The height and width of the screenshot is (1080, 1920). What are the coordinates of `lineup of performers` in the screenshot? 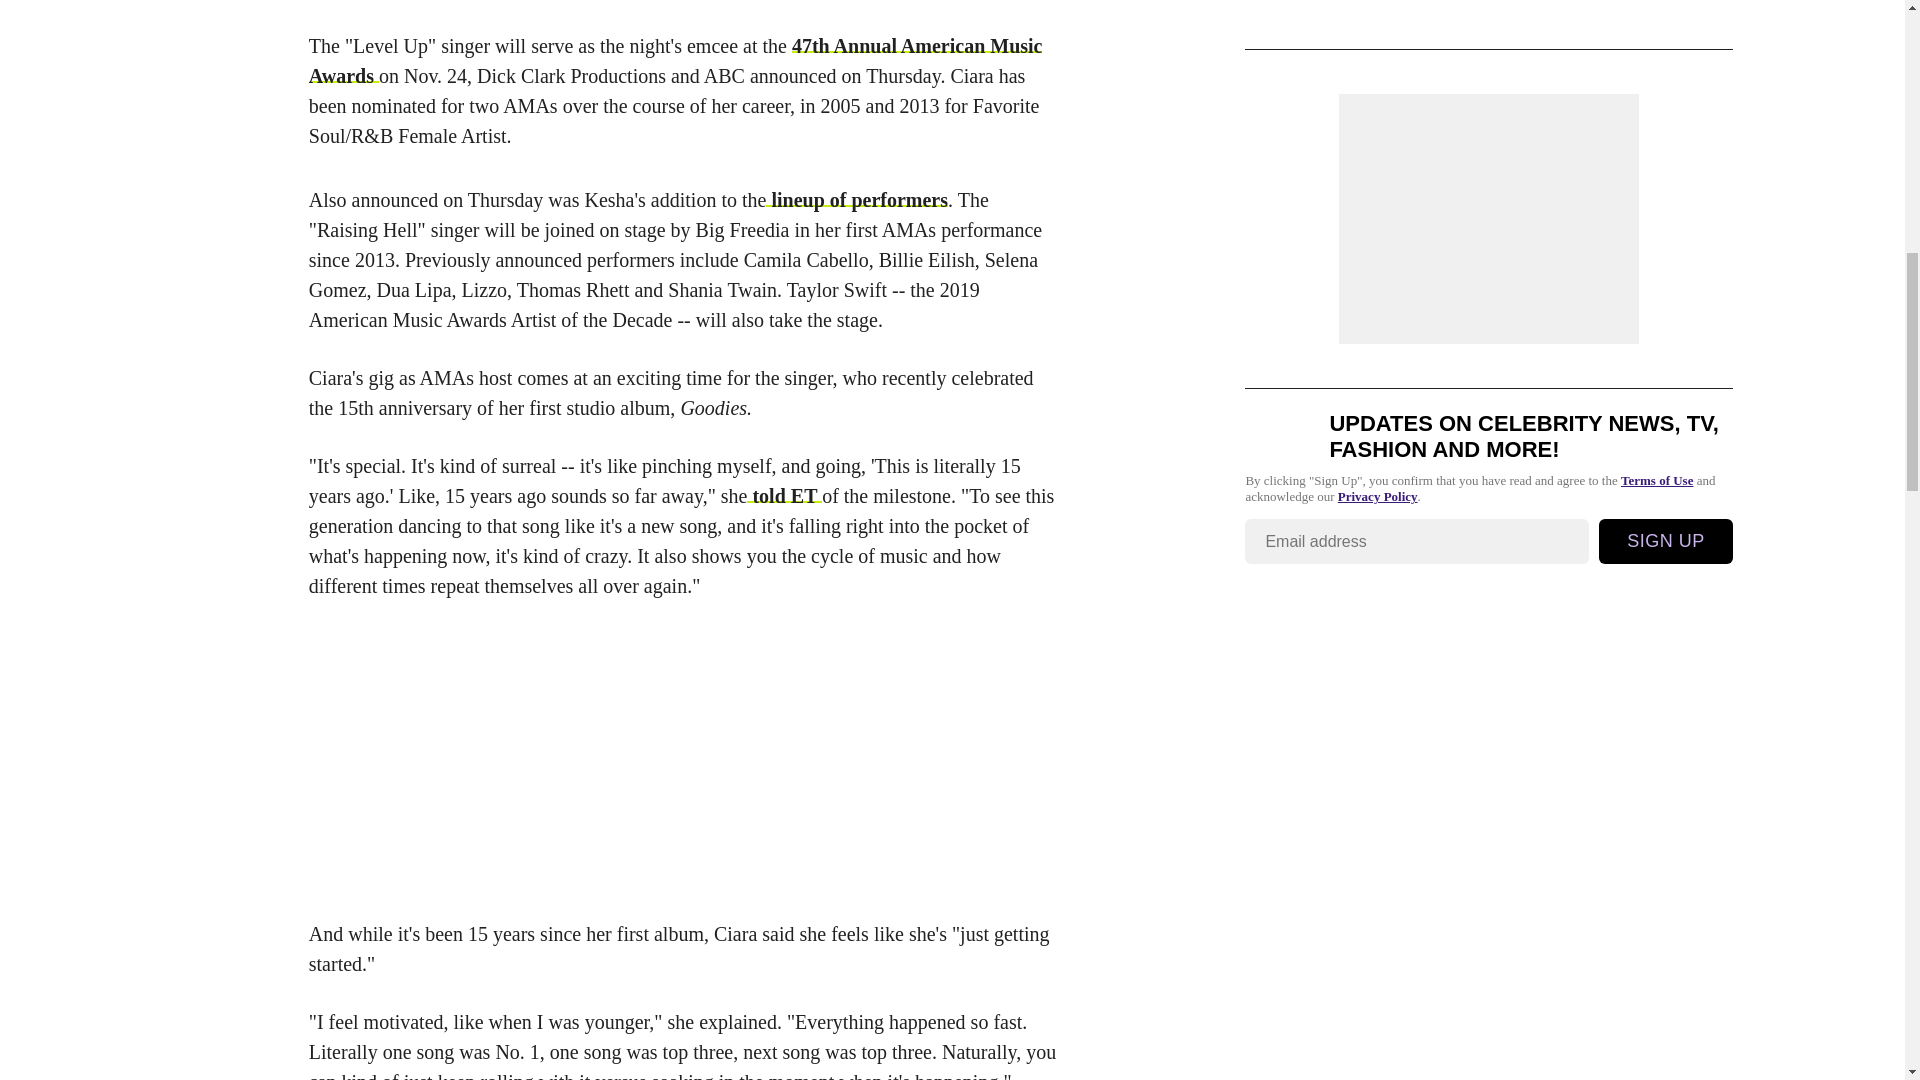 It's located at (857, 200).